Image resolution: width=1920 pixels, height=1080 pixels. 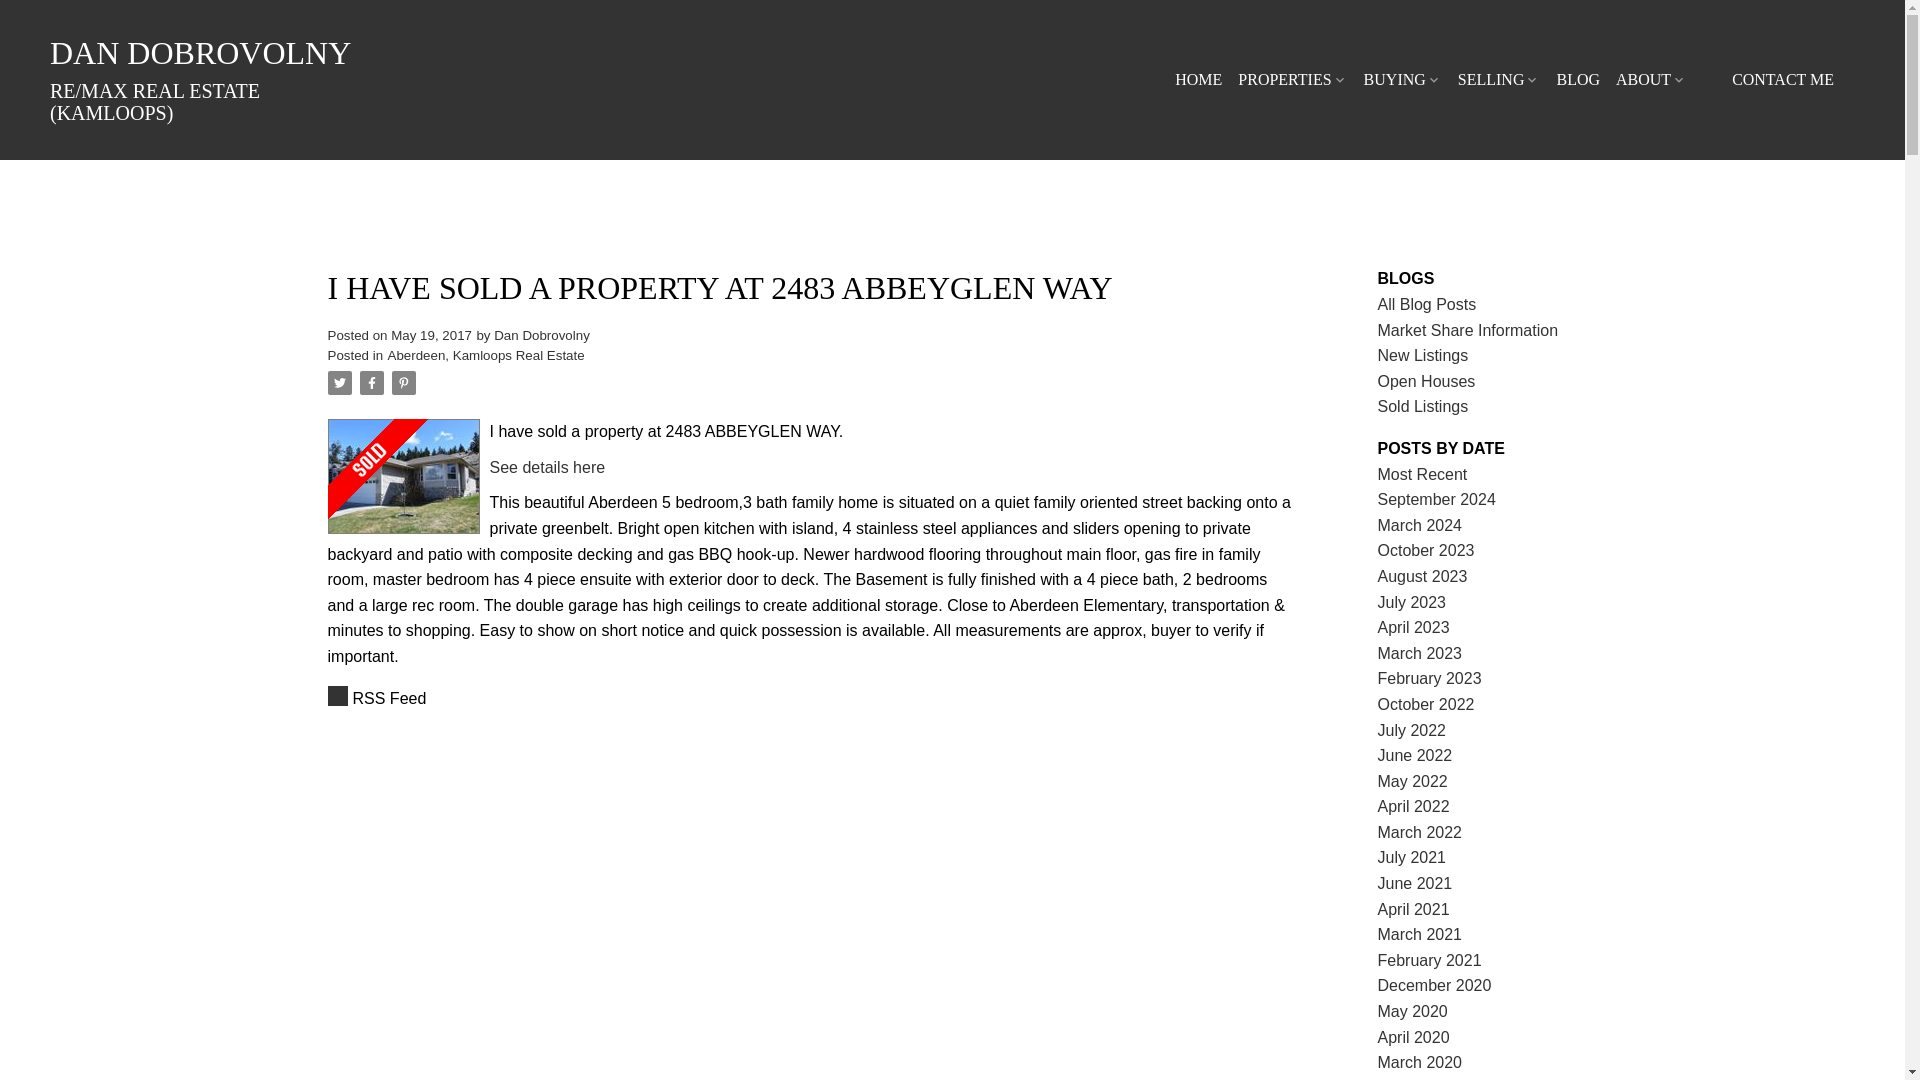 I want to click on March 2024, so click(x=1420, y=525).